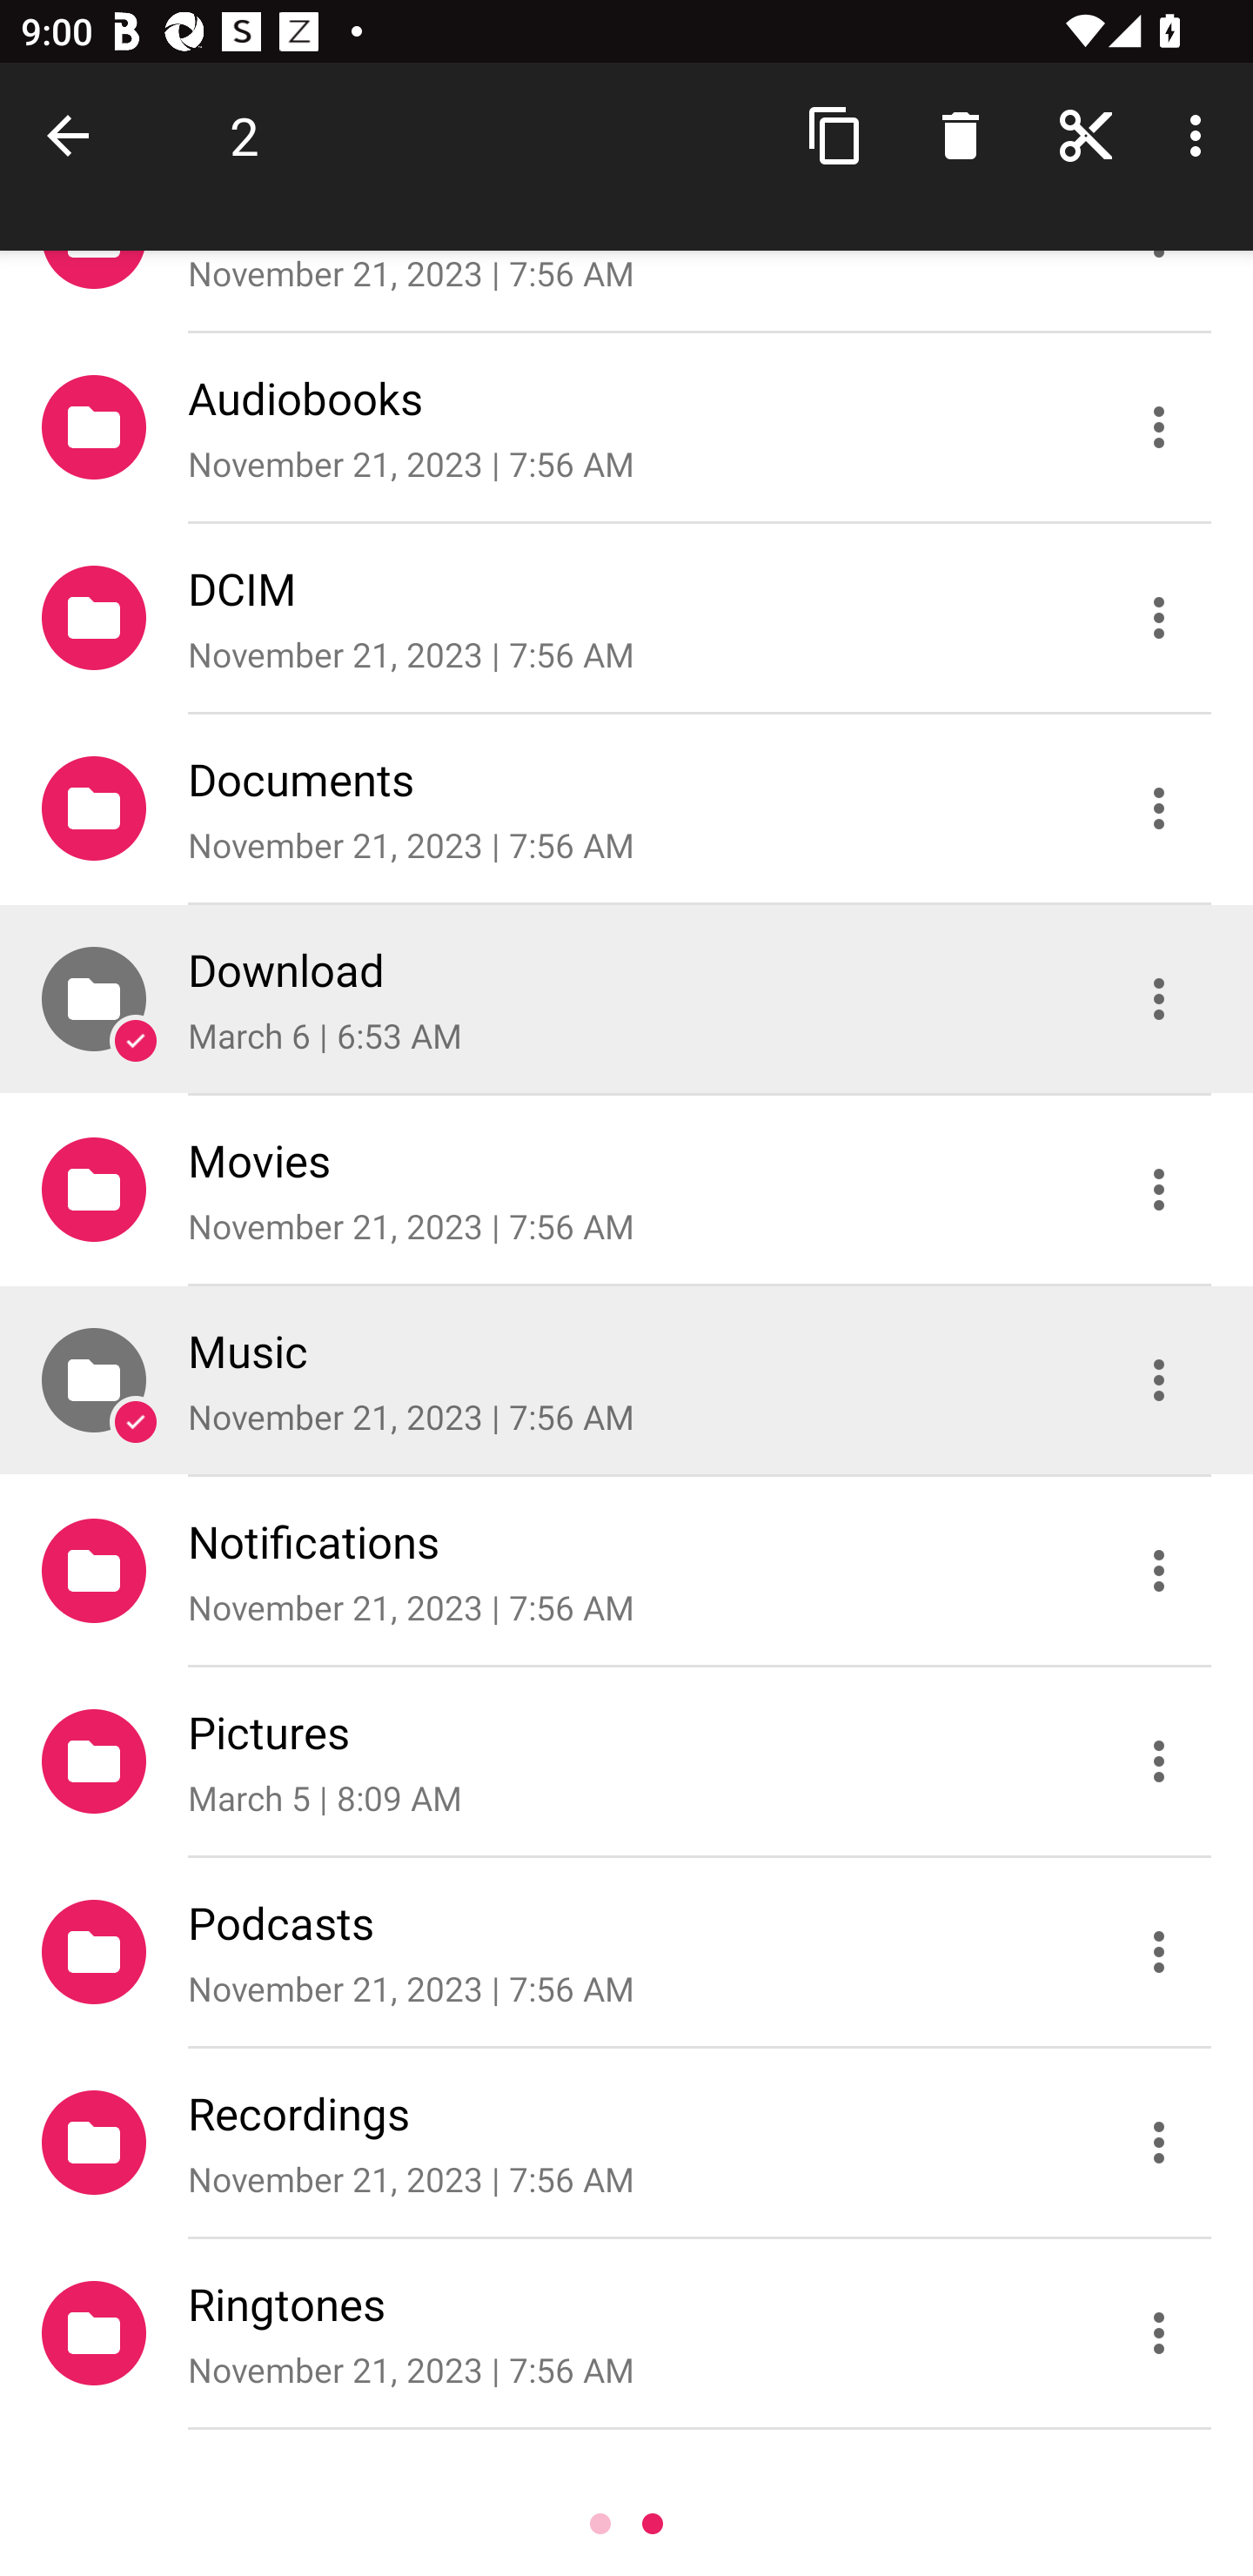 The image size is (1253, 2576). I want to click on Done, so click(73, 134).